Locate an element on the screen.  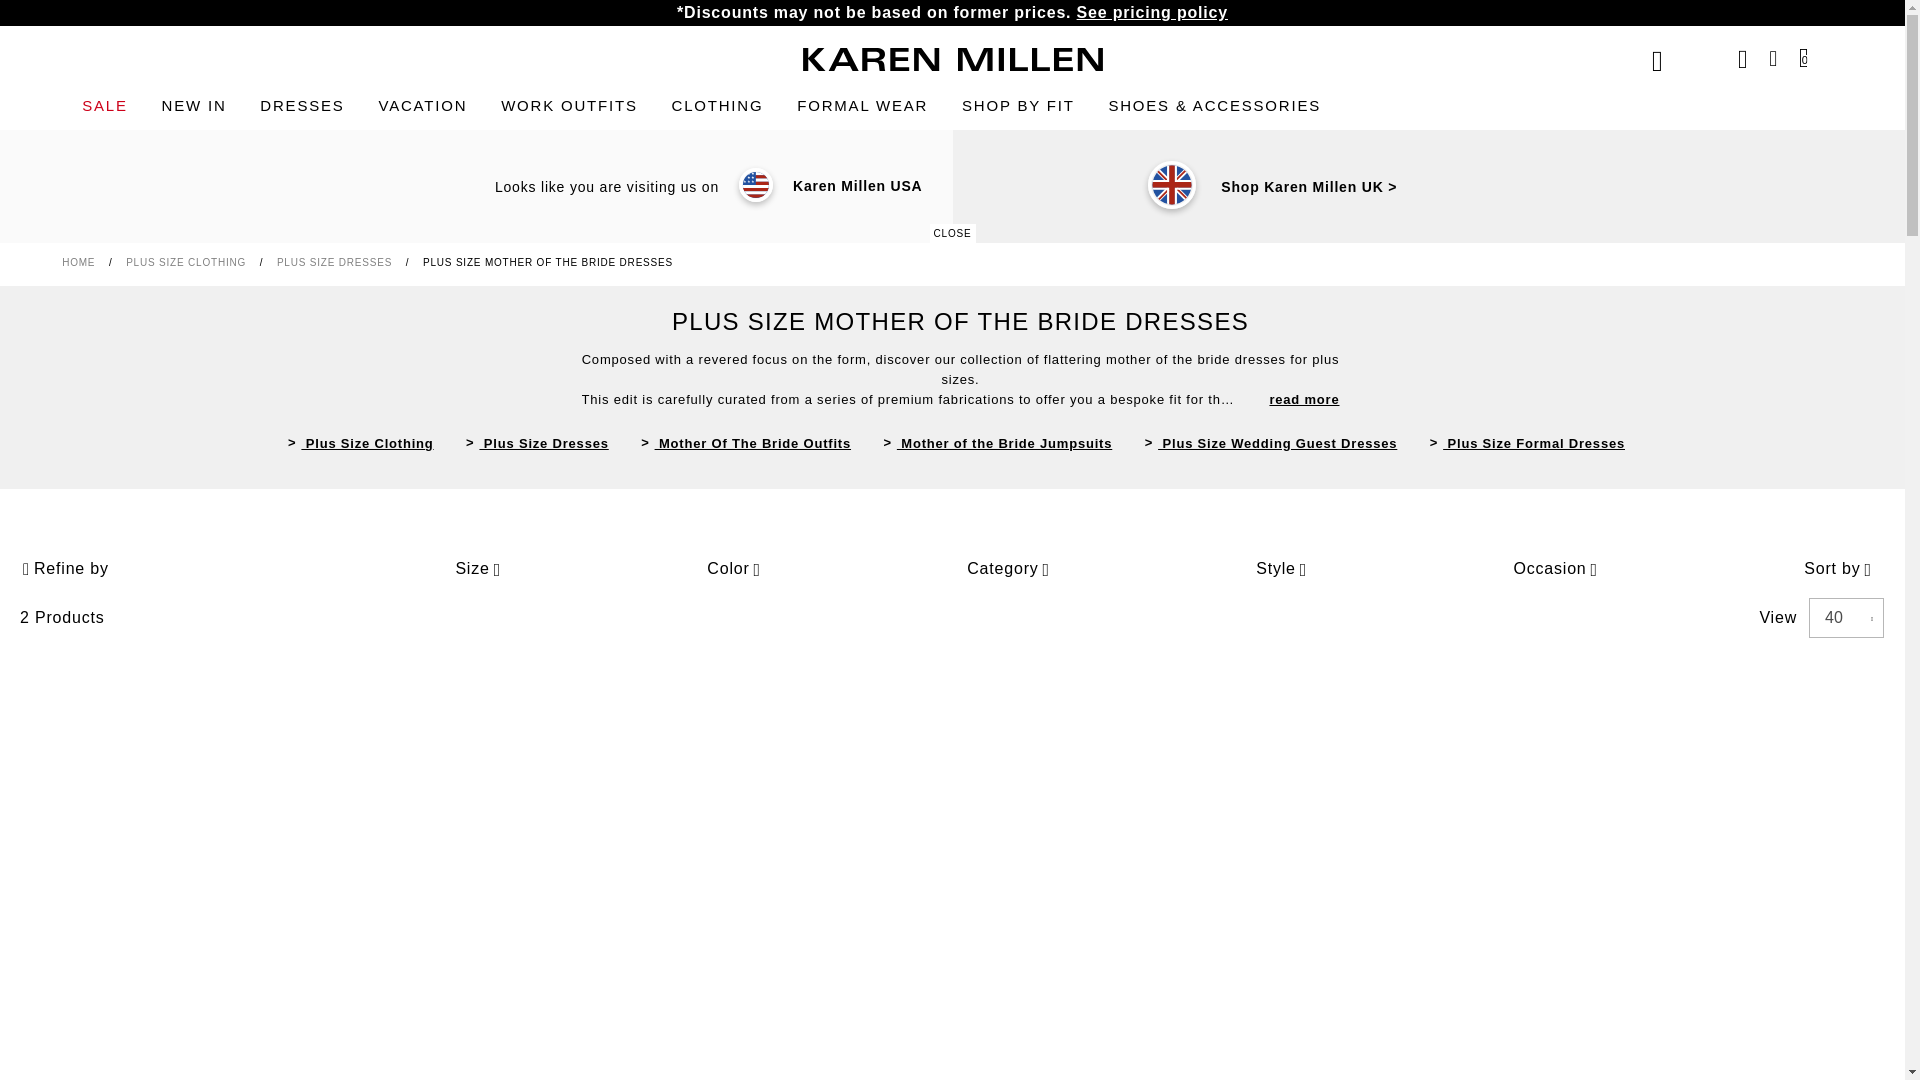
Go to Plus Size Mother of the Bride Dresses is located at coordinates (548, 262).